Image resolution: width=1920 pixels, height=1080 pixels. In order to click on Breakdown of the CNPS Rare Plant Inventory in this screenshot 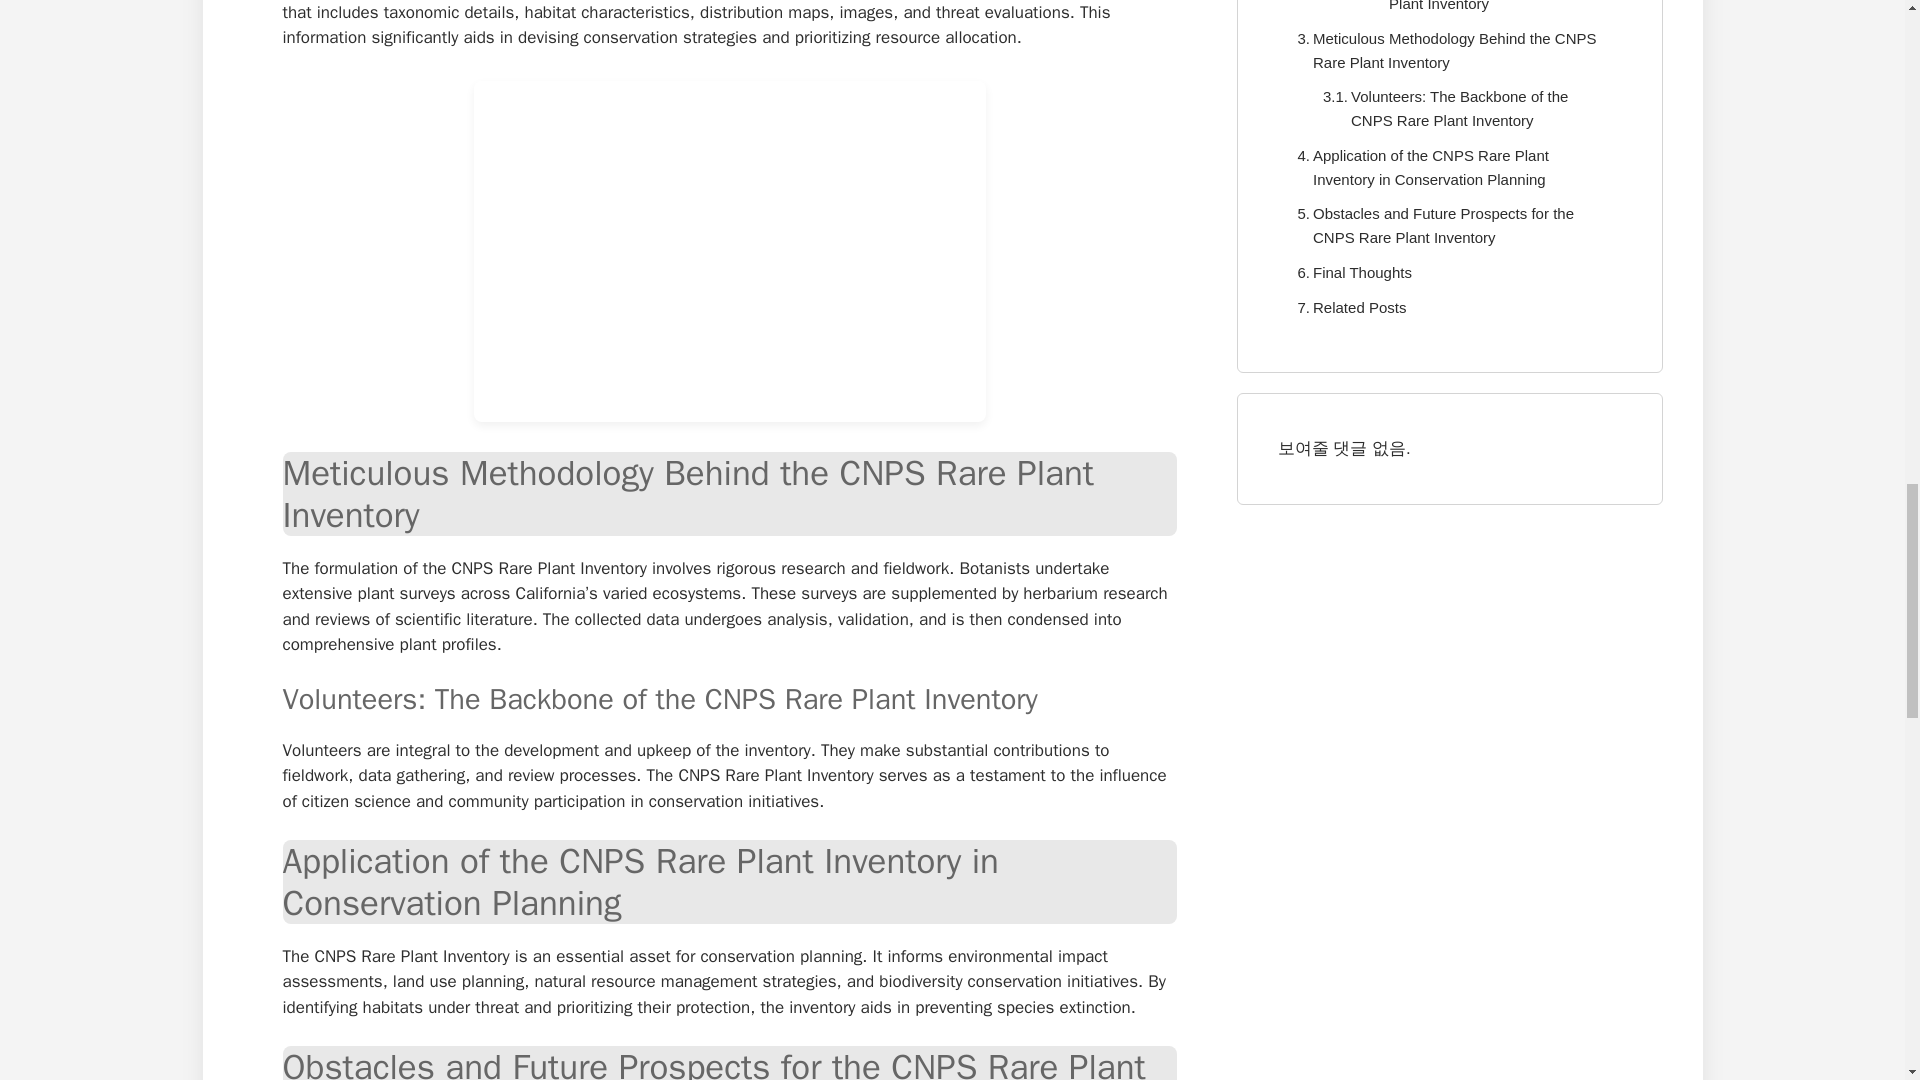, I will do `click(1474, 8)`.